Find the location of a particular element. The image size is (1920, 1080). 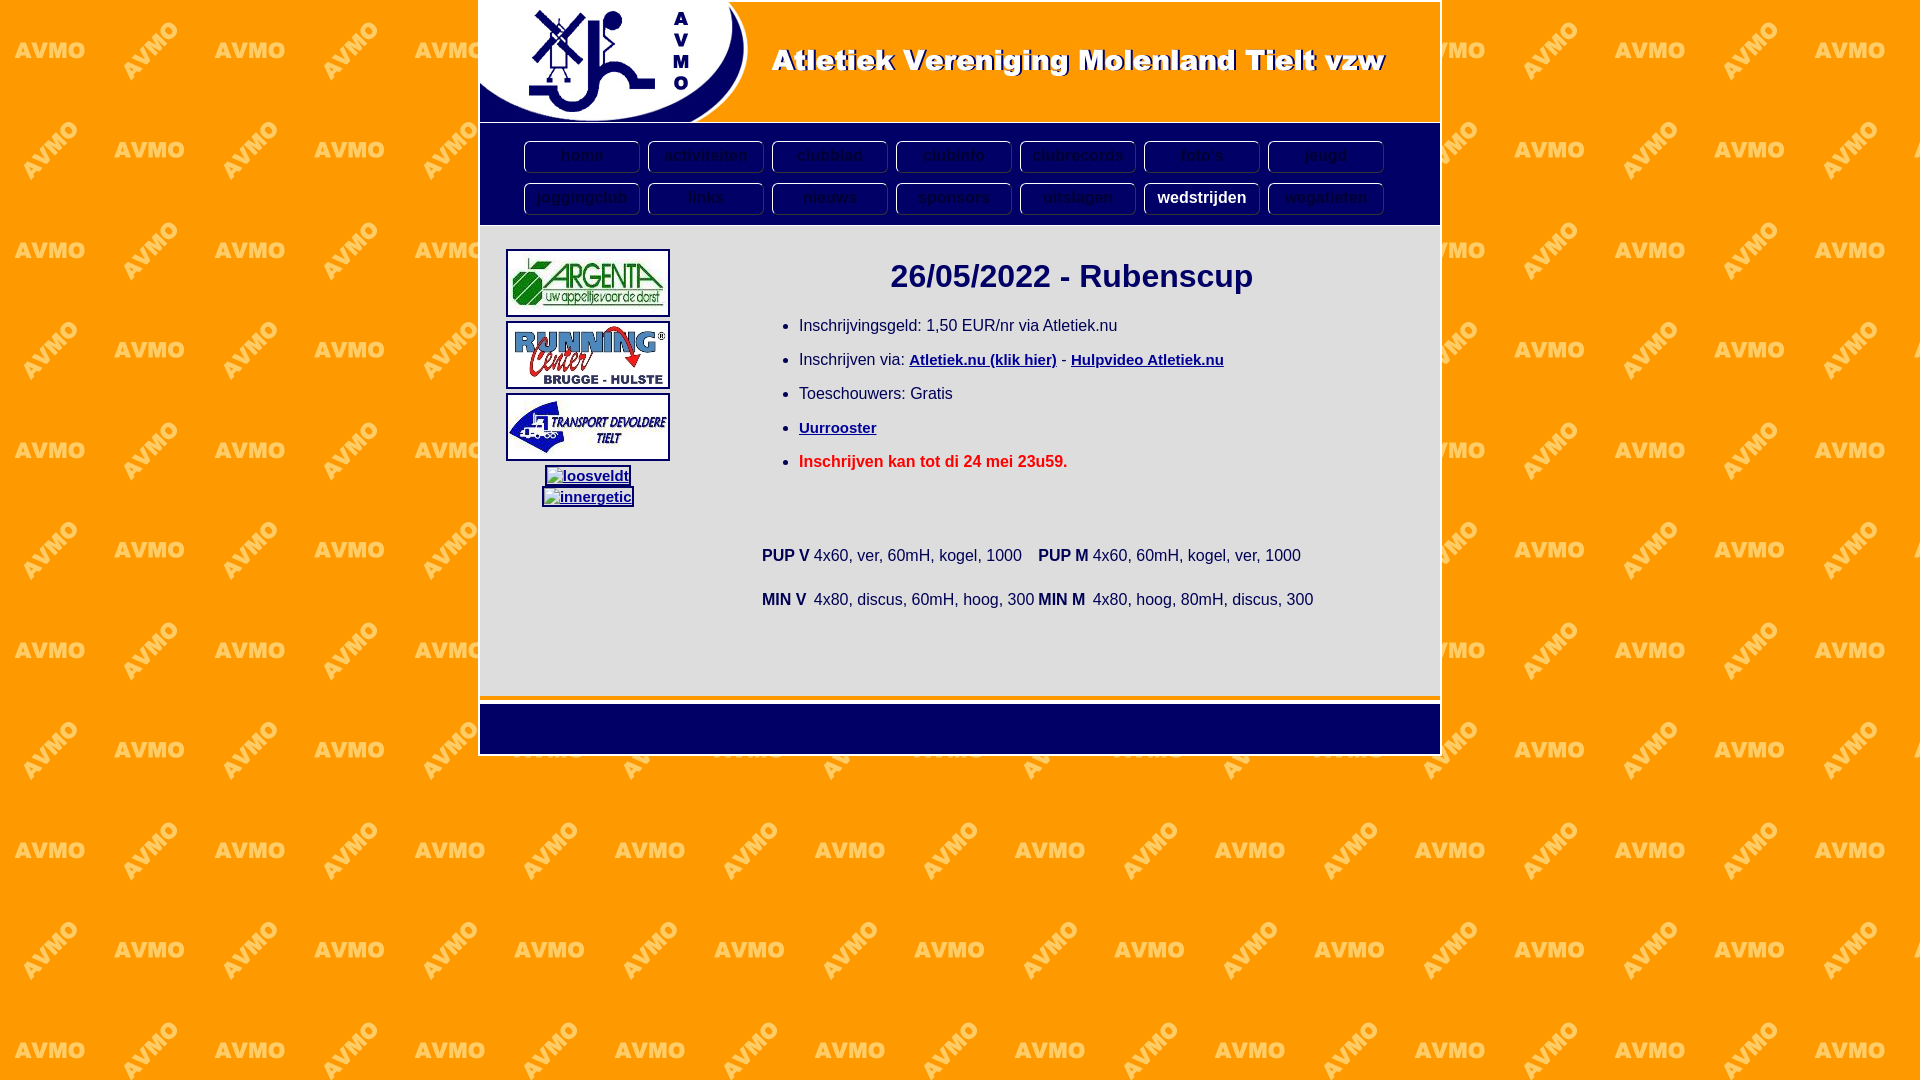

joggingclub is located at coordinates (582, 199).